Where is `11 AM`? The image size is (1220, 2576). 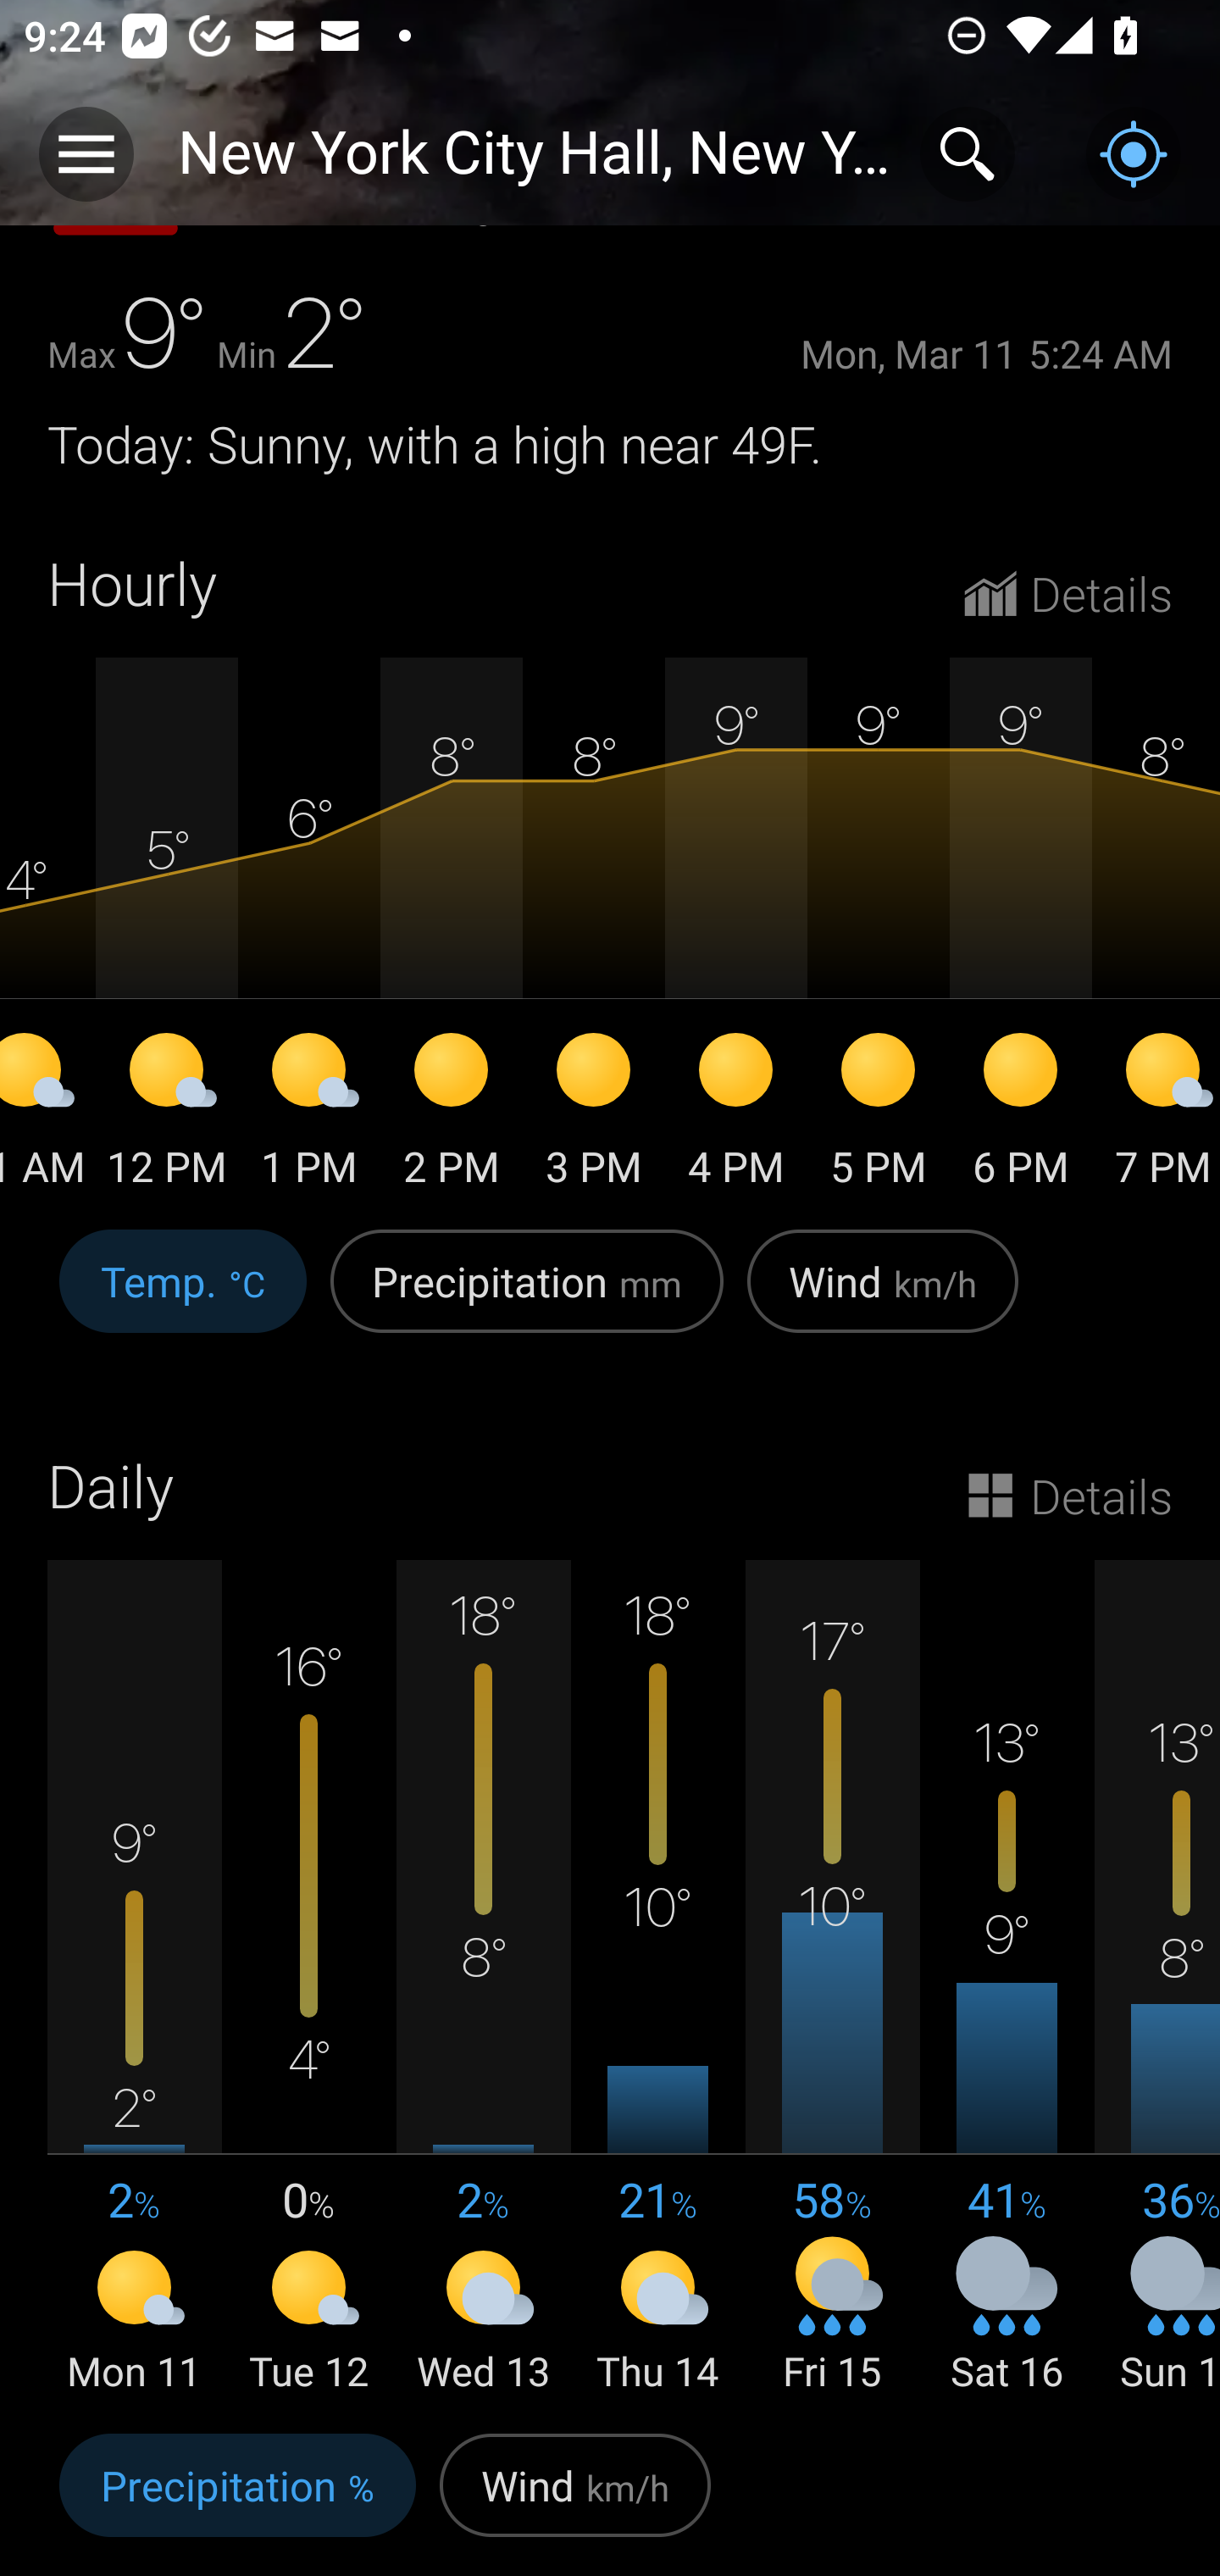
11 AM is located at coordinates (47, 1115).